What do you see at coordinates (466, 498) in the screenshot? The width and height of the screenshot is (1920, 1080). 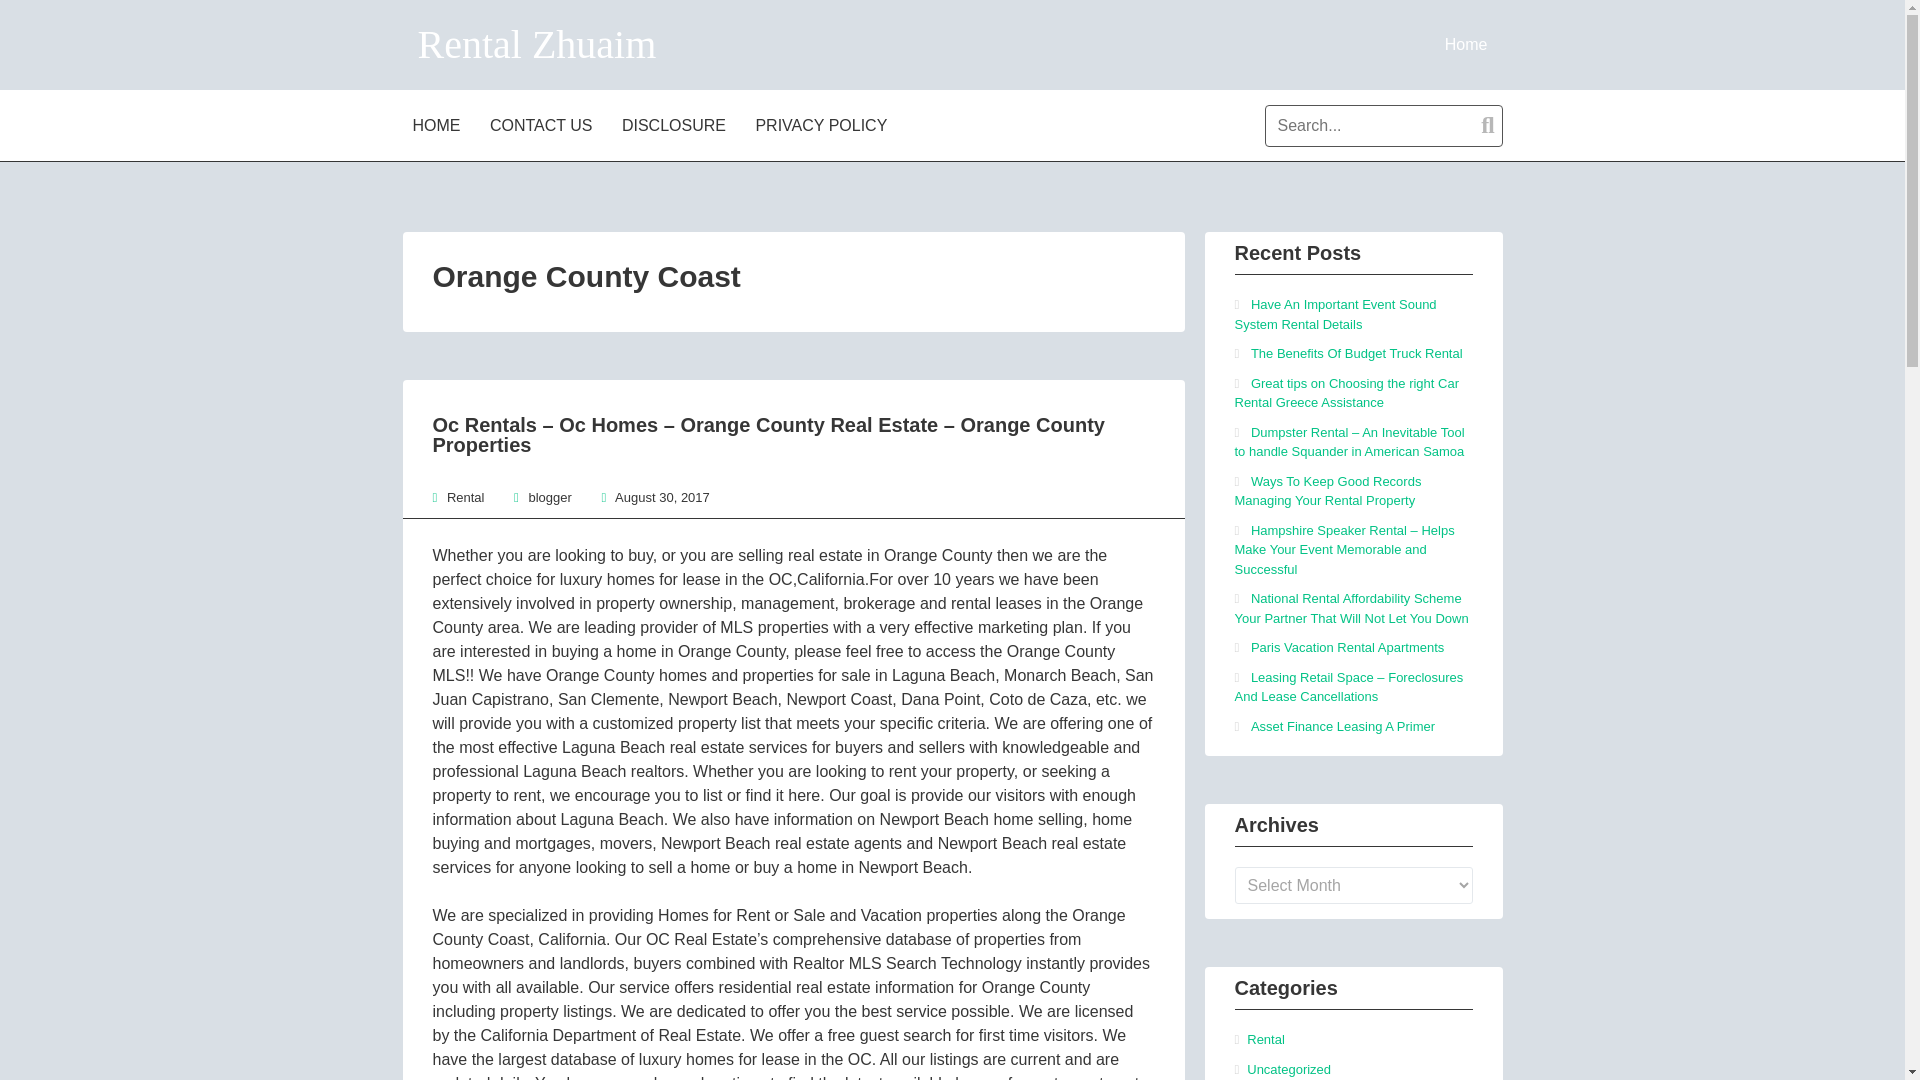 I see `Rental` at bounding box center [466, 498].